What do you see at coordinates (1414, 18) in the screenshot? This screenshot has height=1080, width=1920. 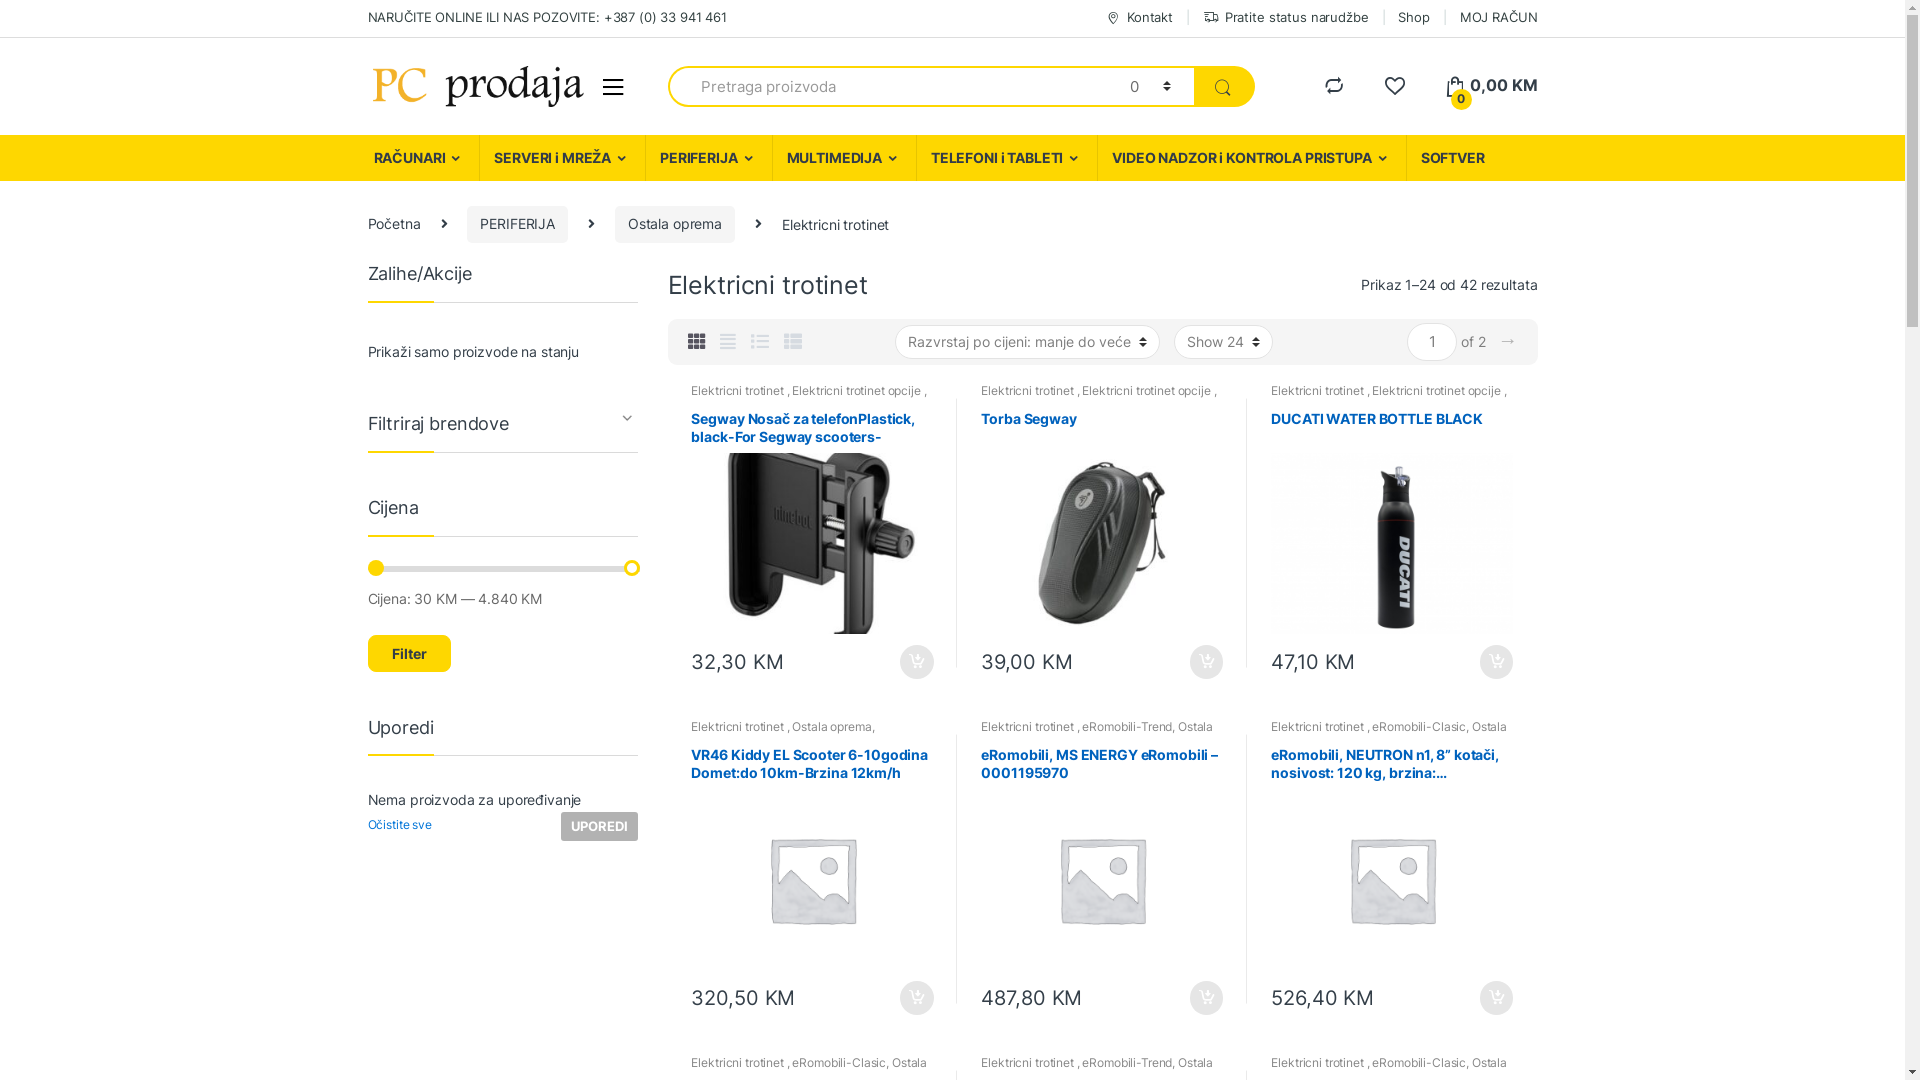 I see `Shop` at bounding box center [1414, 18].